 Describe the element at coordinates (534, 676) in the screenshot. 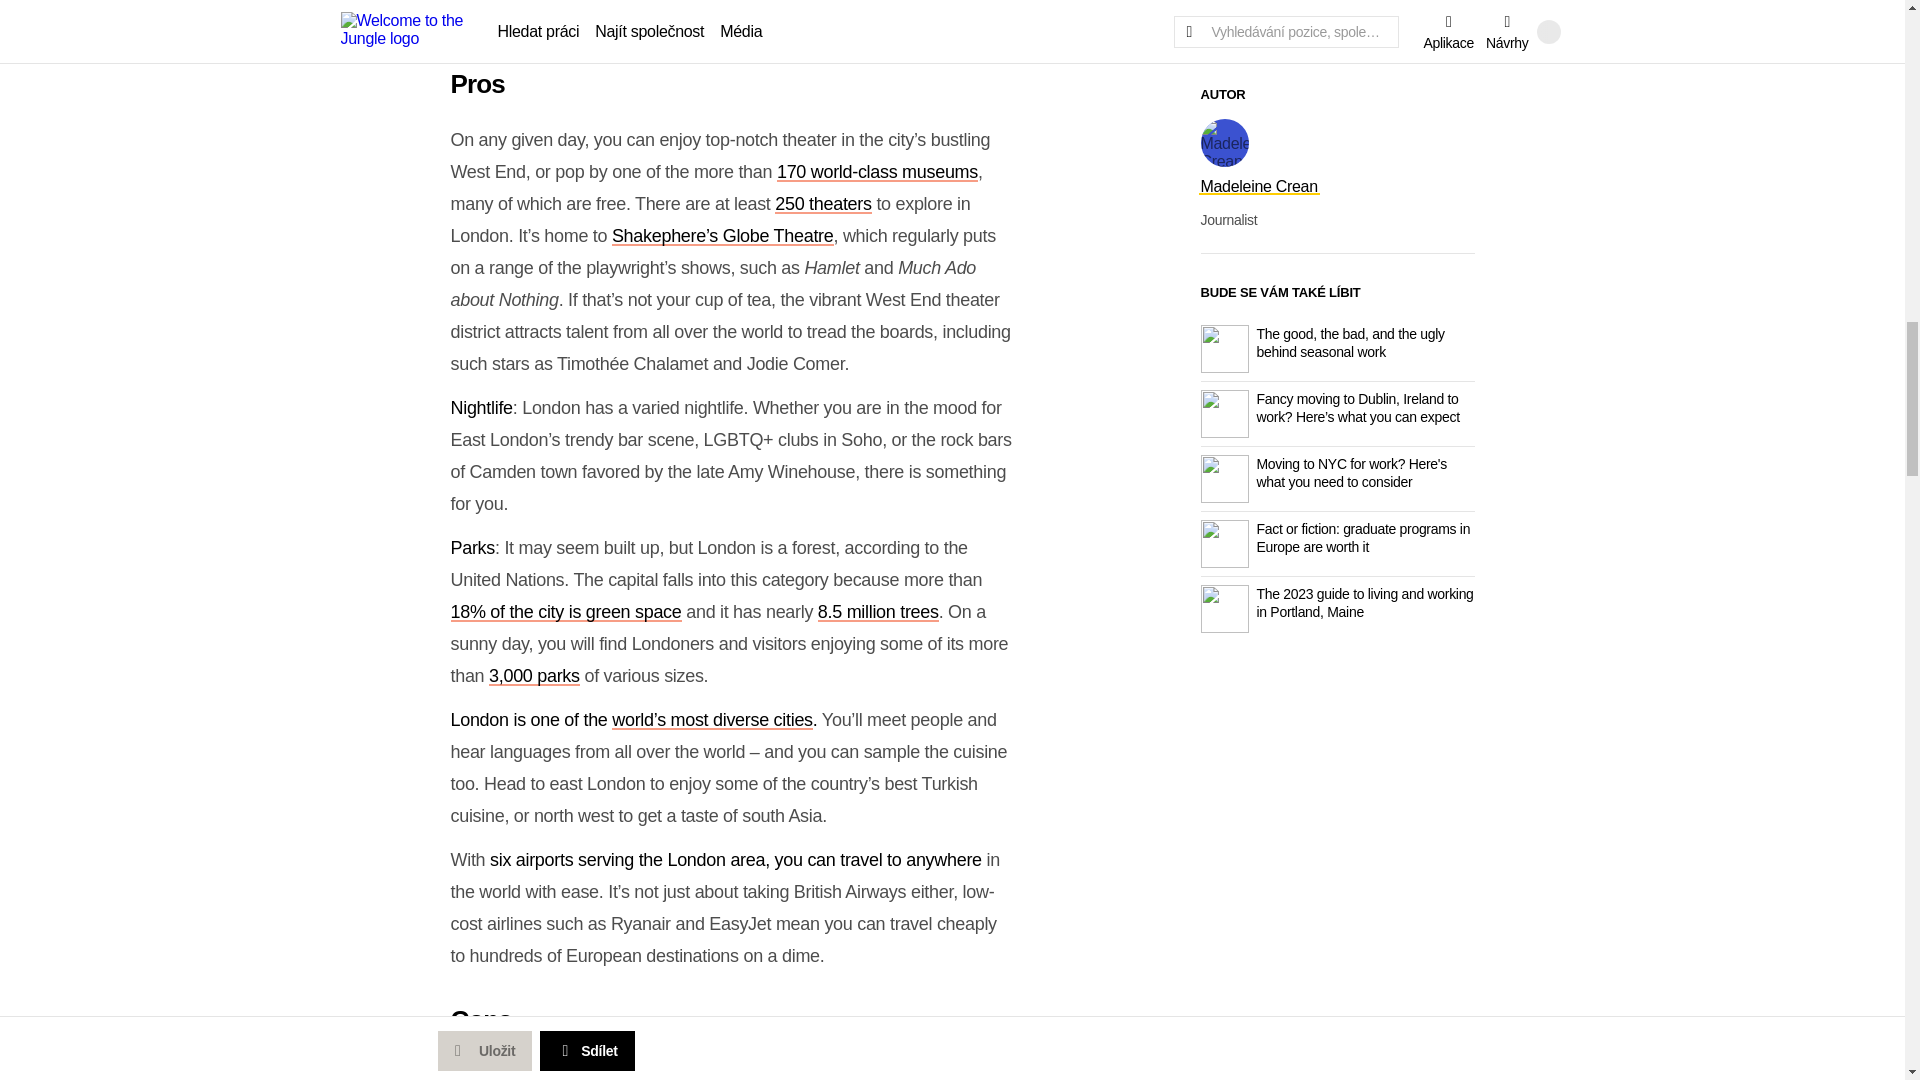

I see `3,000 parks` at that location.